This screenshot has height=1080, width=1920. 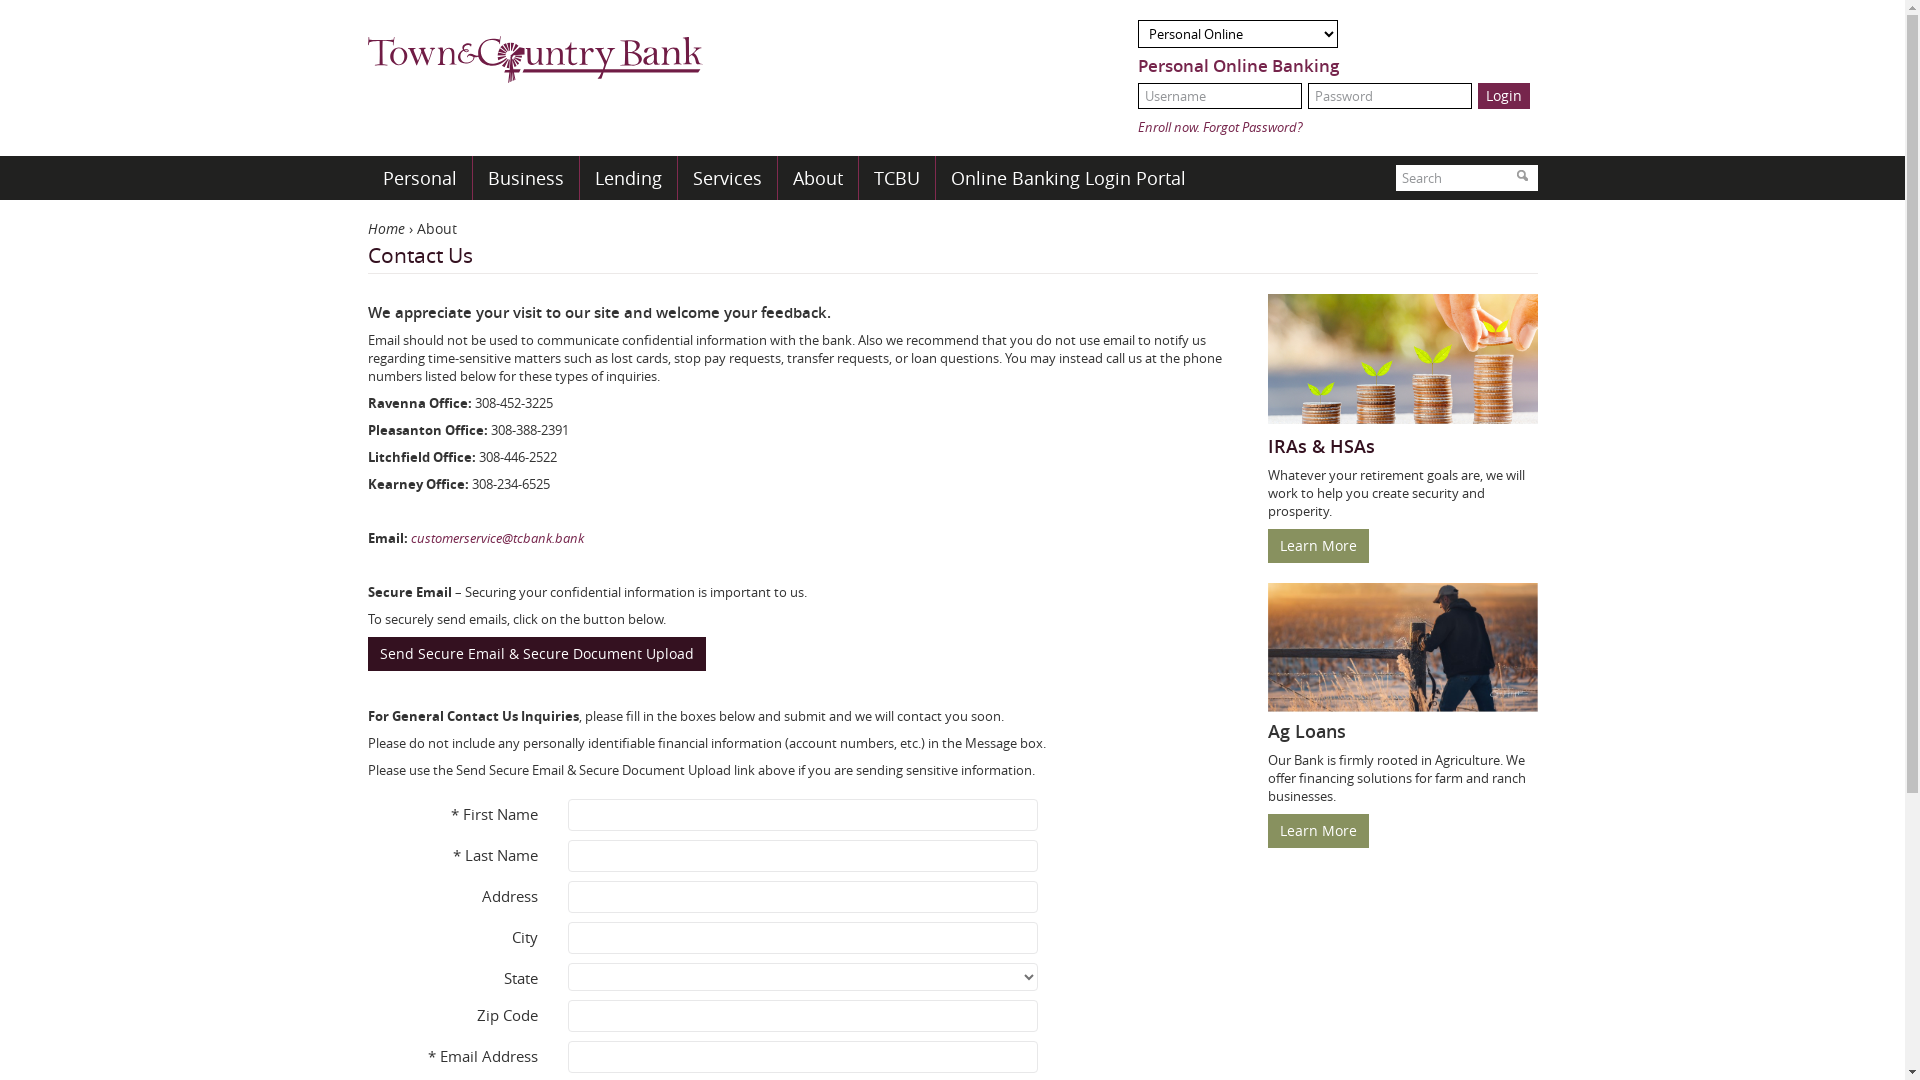 I want to click on Town & Country Bank, so click(x=536, y=52).